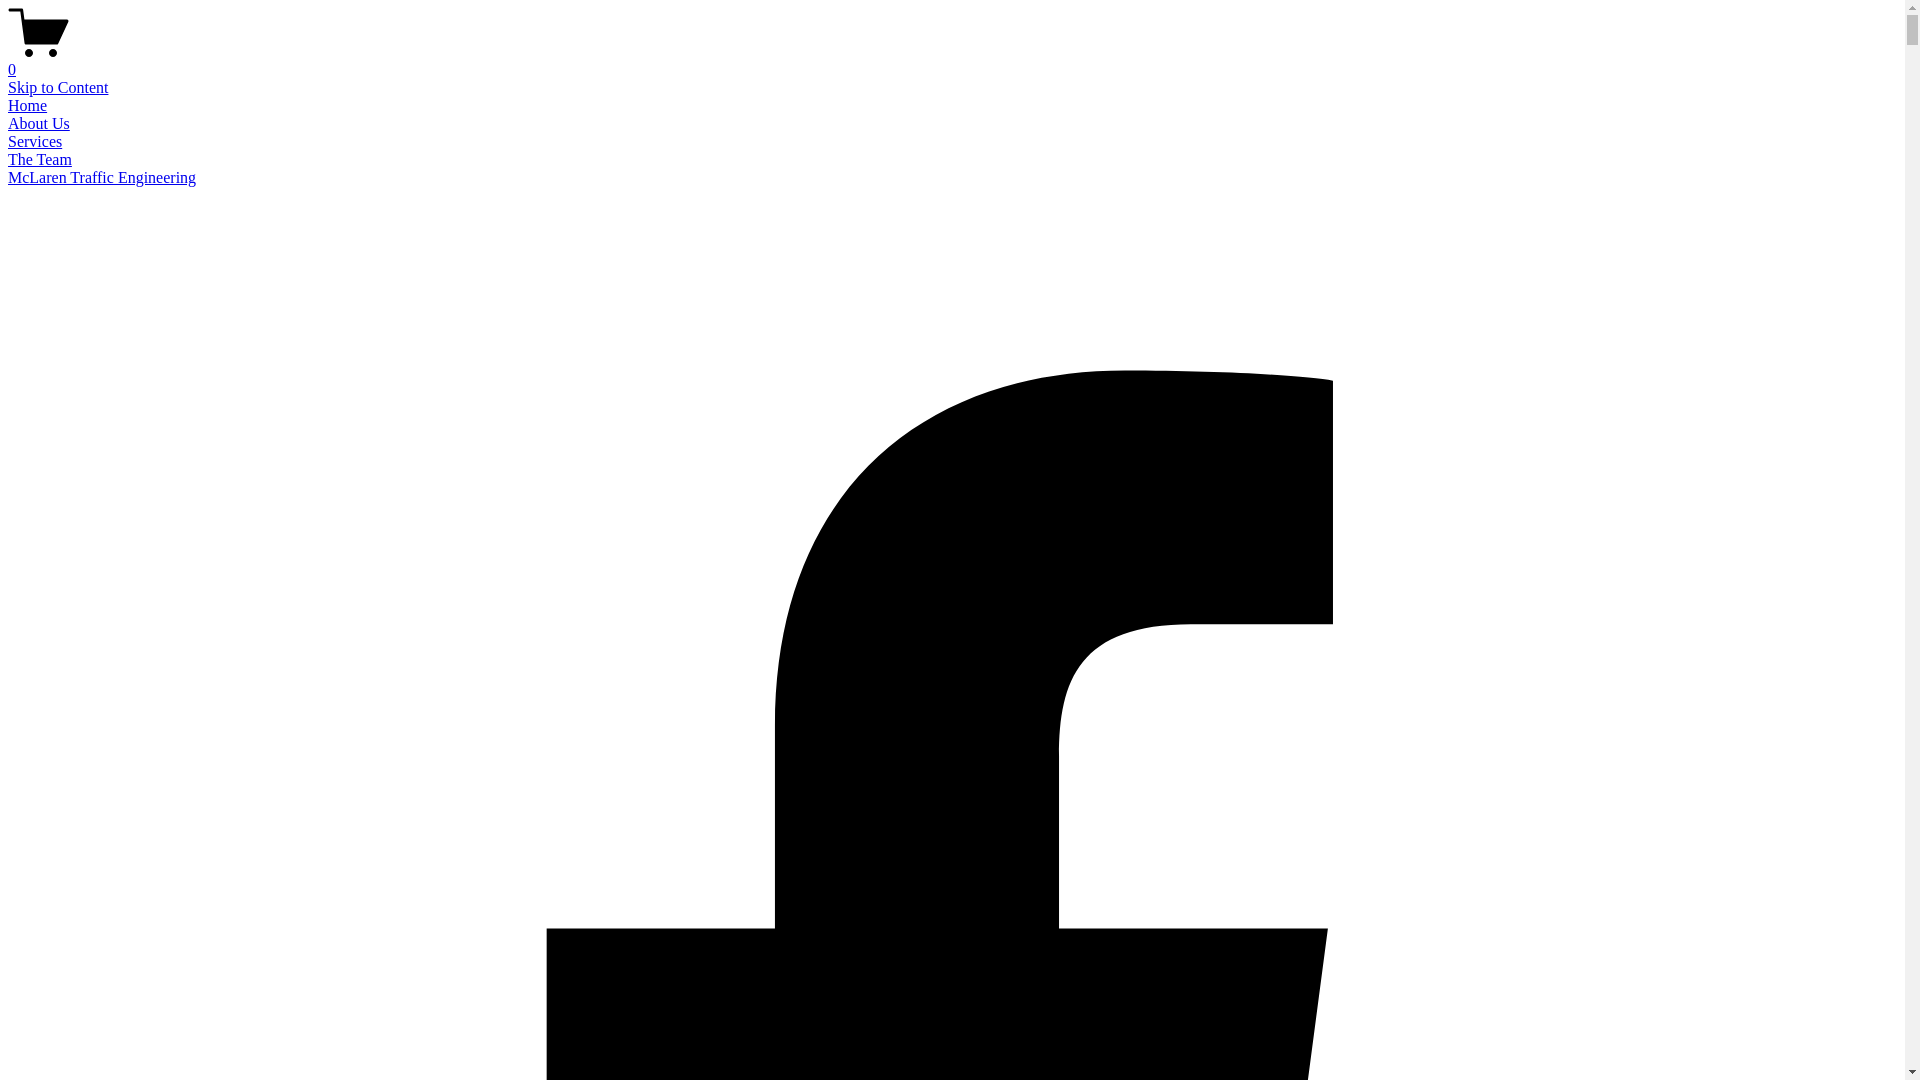  What do you see at coordinates (58, 88) in the screenshot?
I see `Skip to Content` at bounding box center [58, 88].